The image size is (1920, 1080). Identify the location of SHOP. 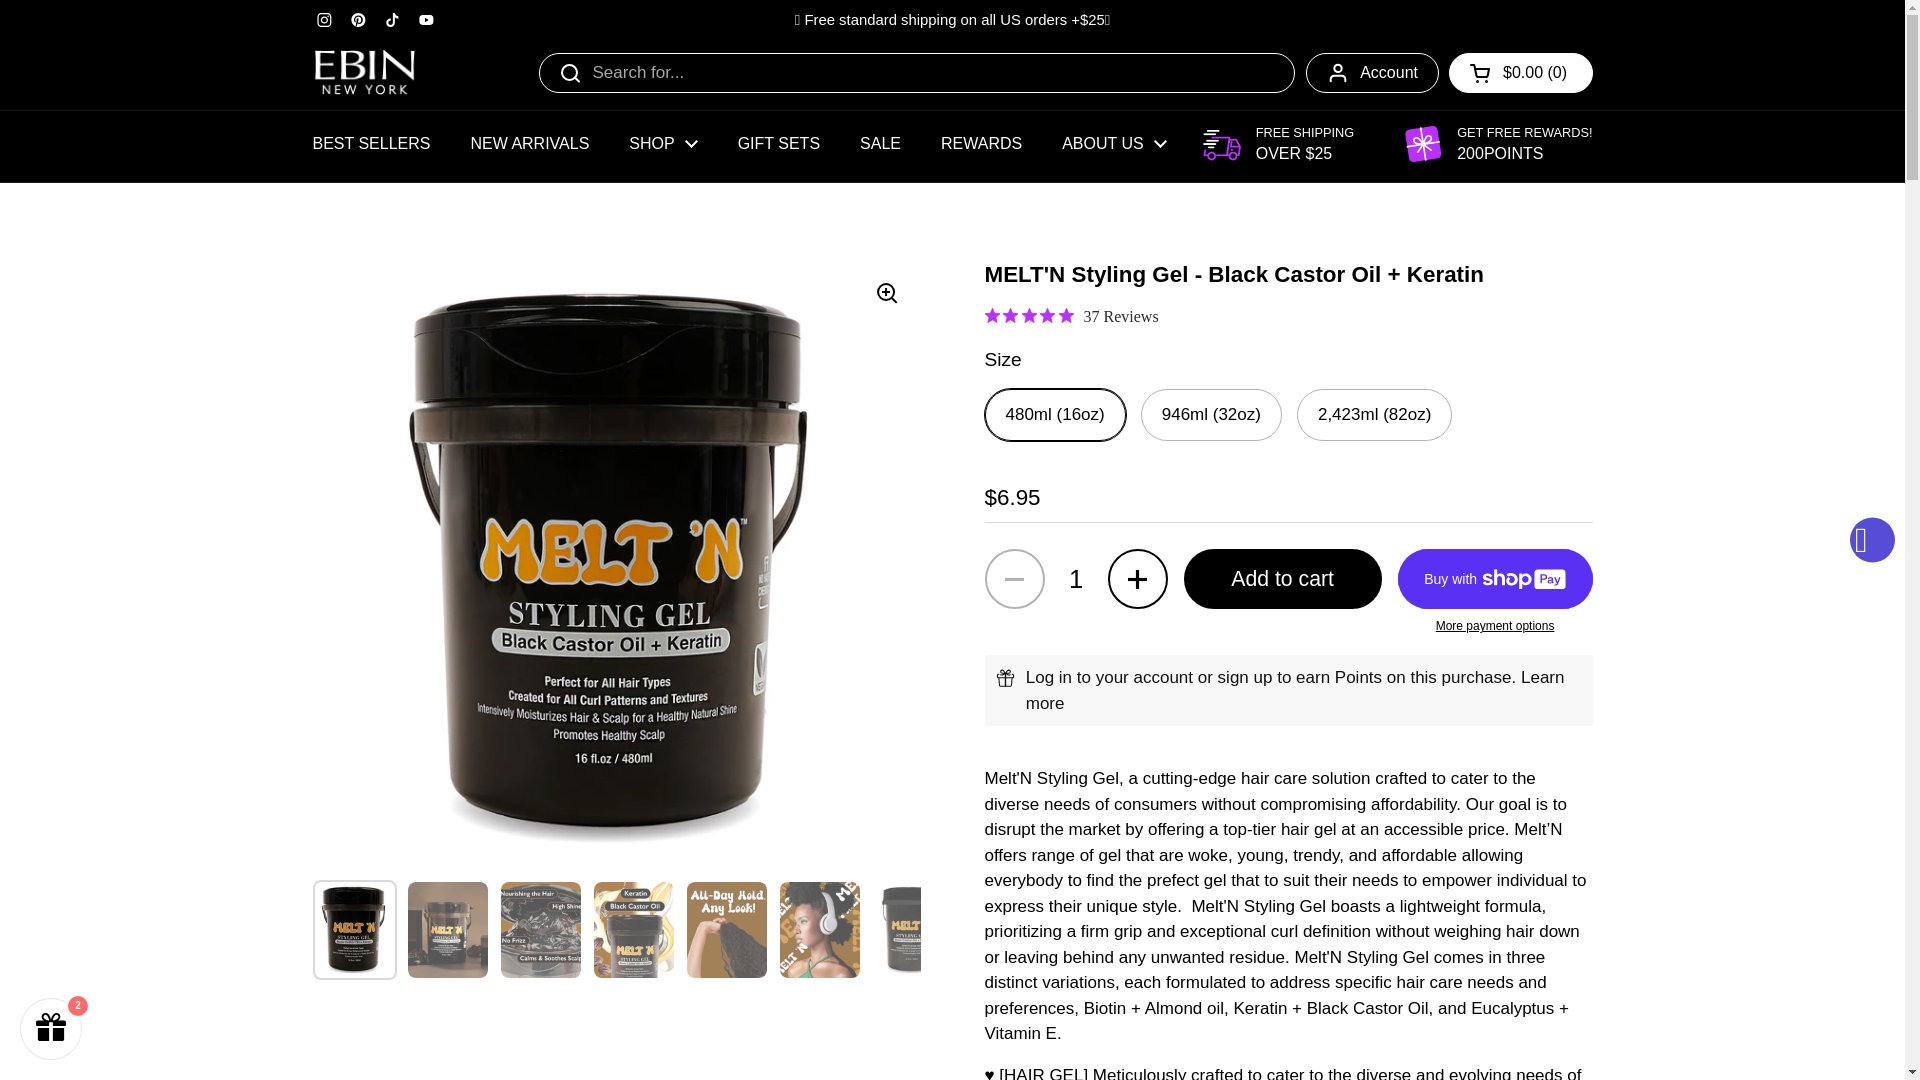
(662, 144).